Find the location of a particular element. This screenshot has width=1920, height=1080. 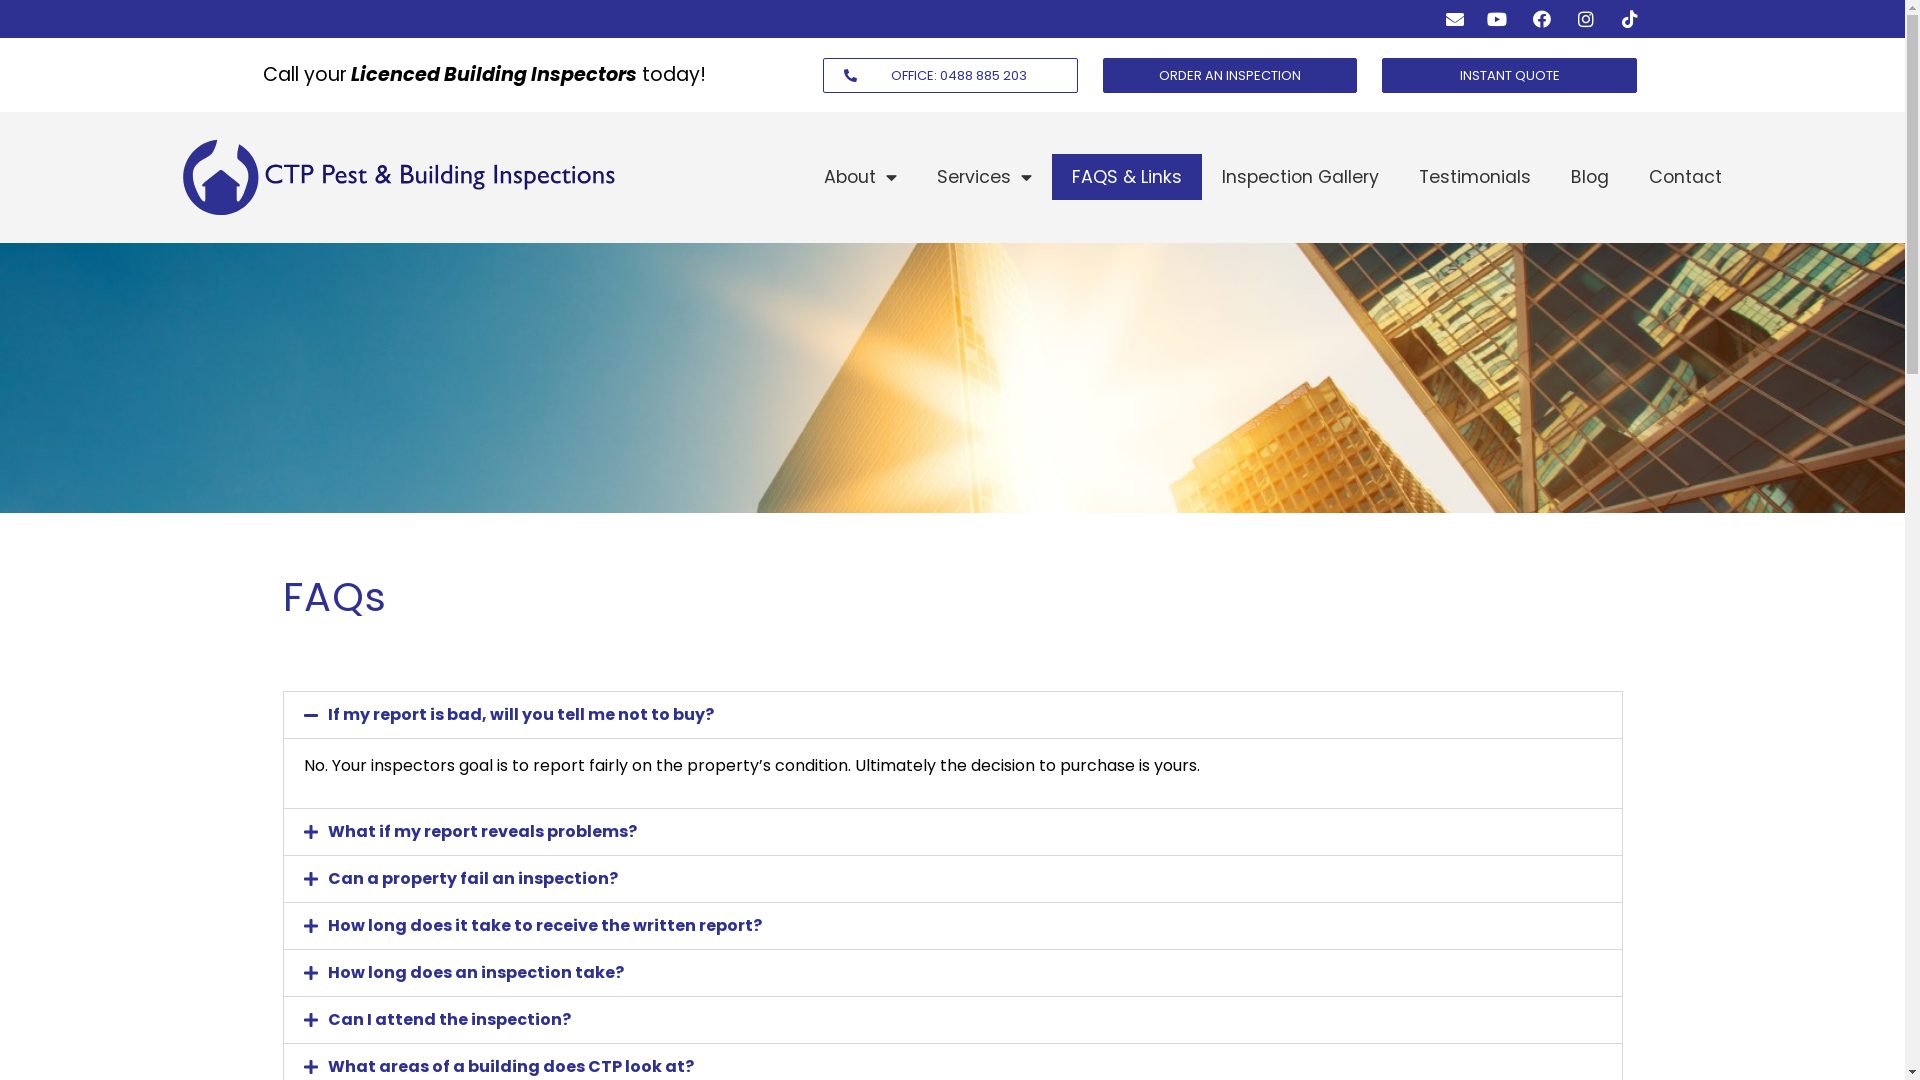

What if my report reveals problems? is located at coordinates (482, 832).